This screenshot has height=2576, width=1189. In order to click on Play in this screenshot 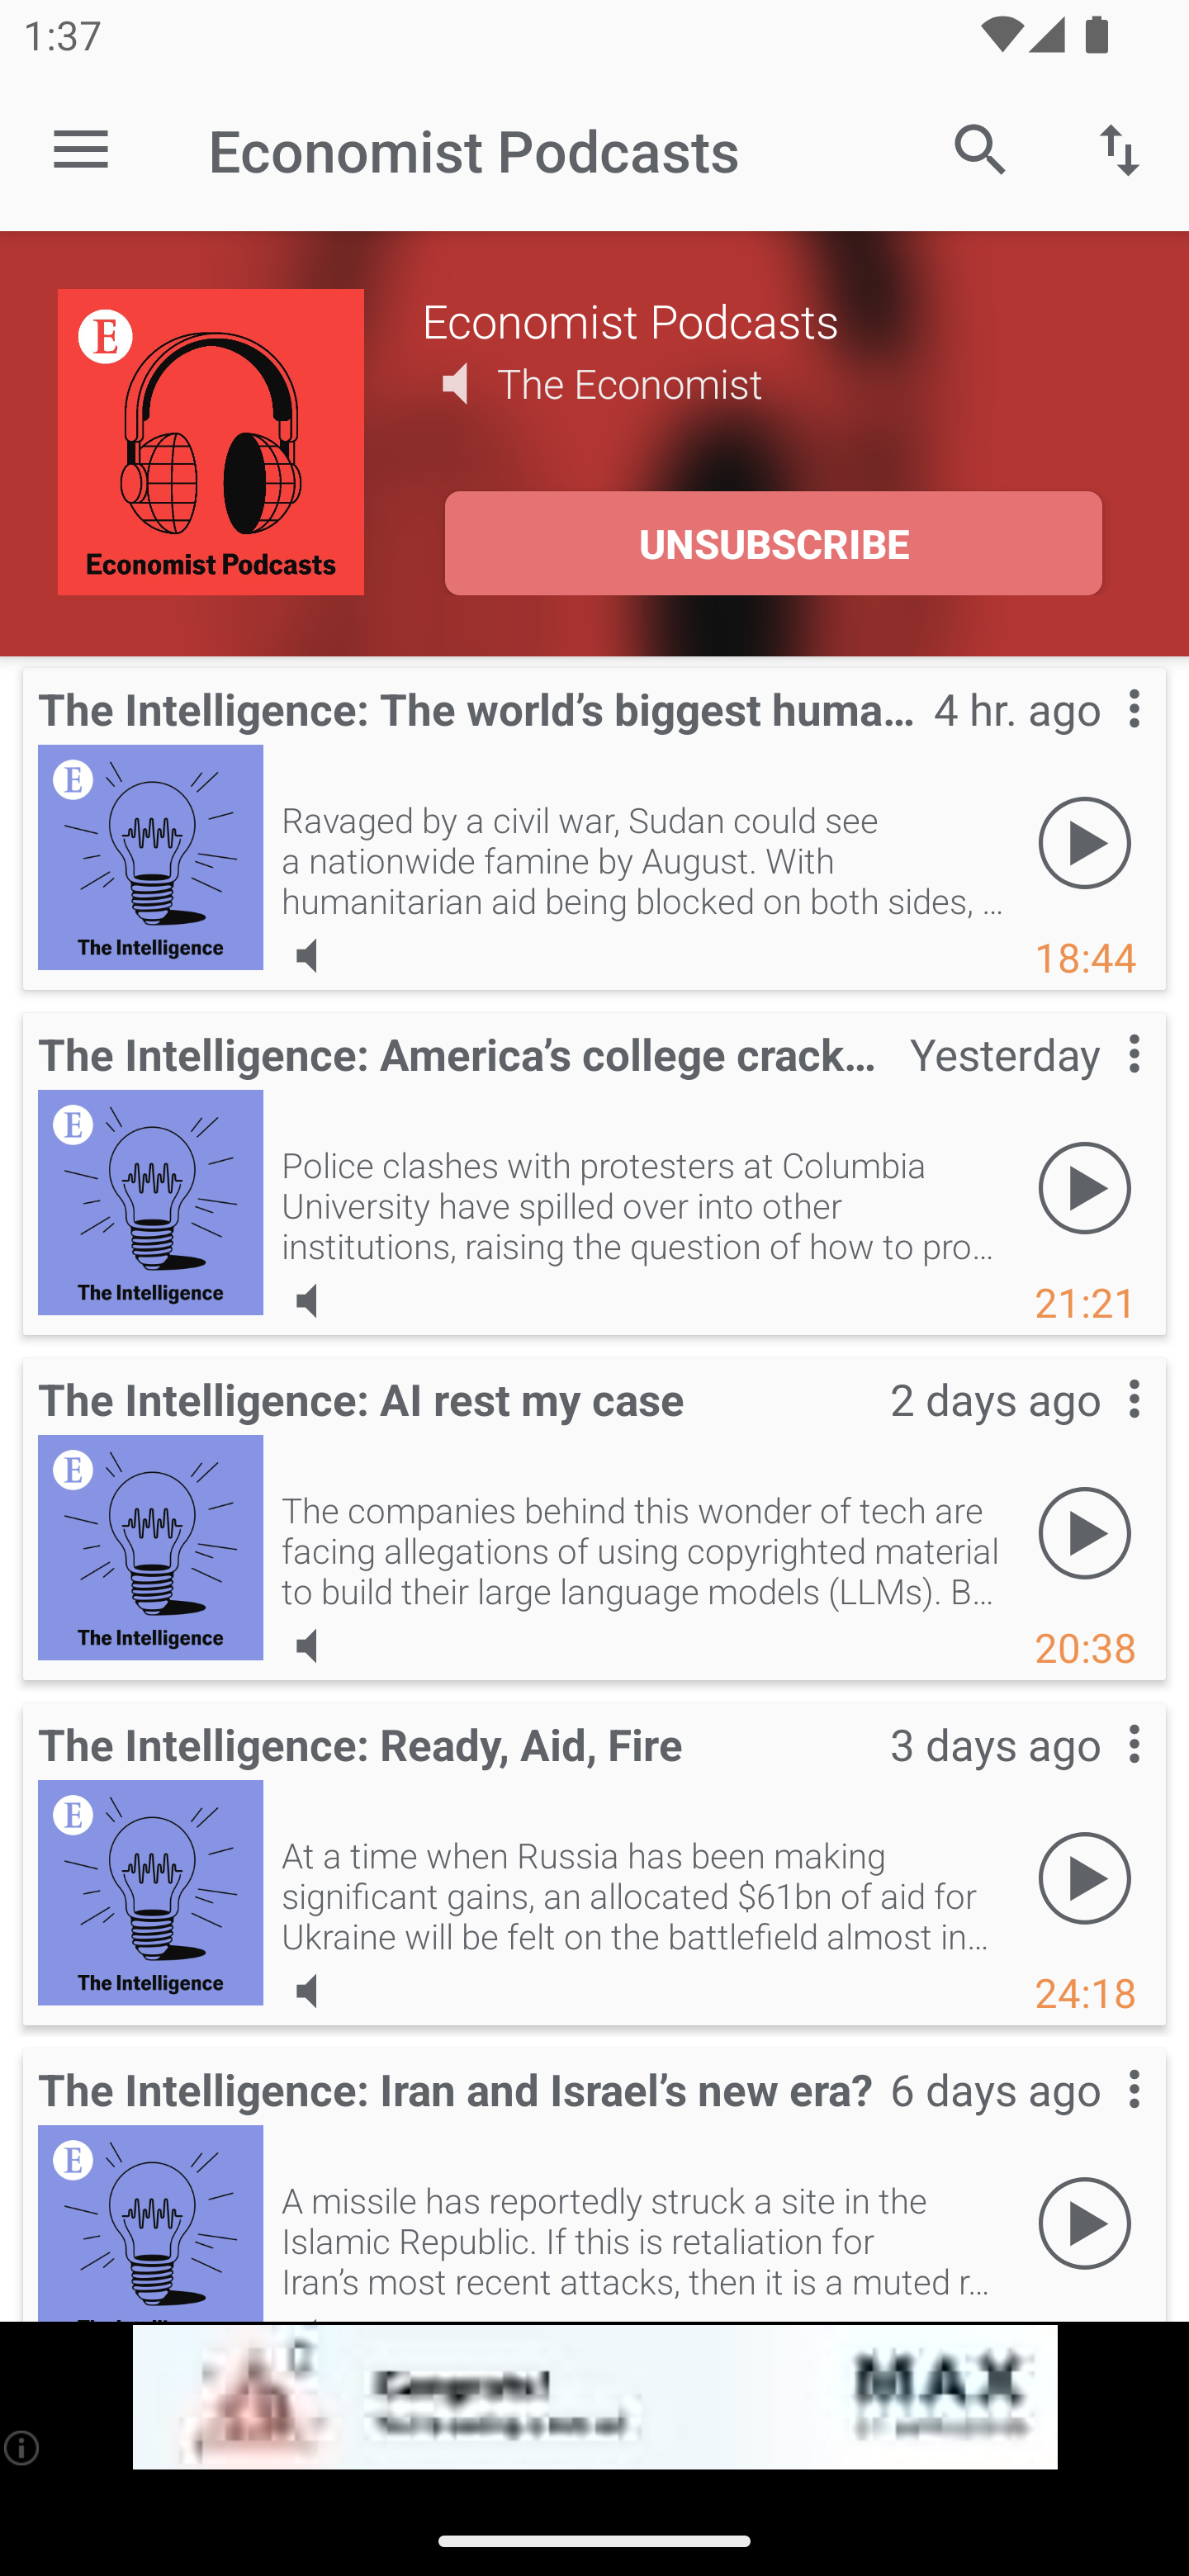, I will do `click(1085, 2224)`.